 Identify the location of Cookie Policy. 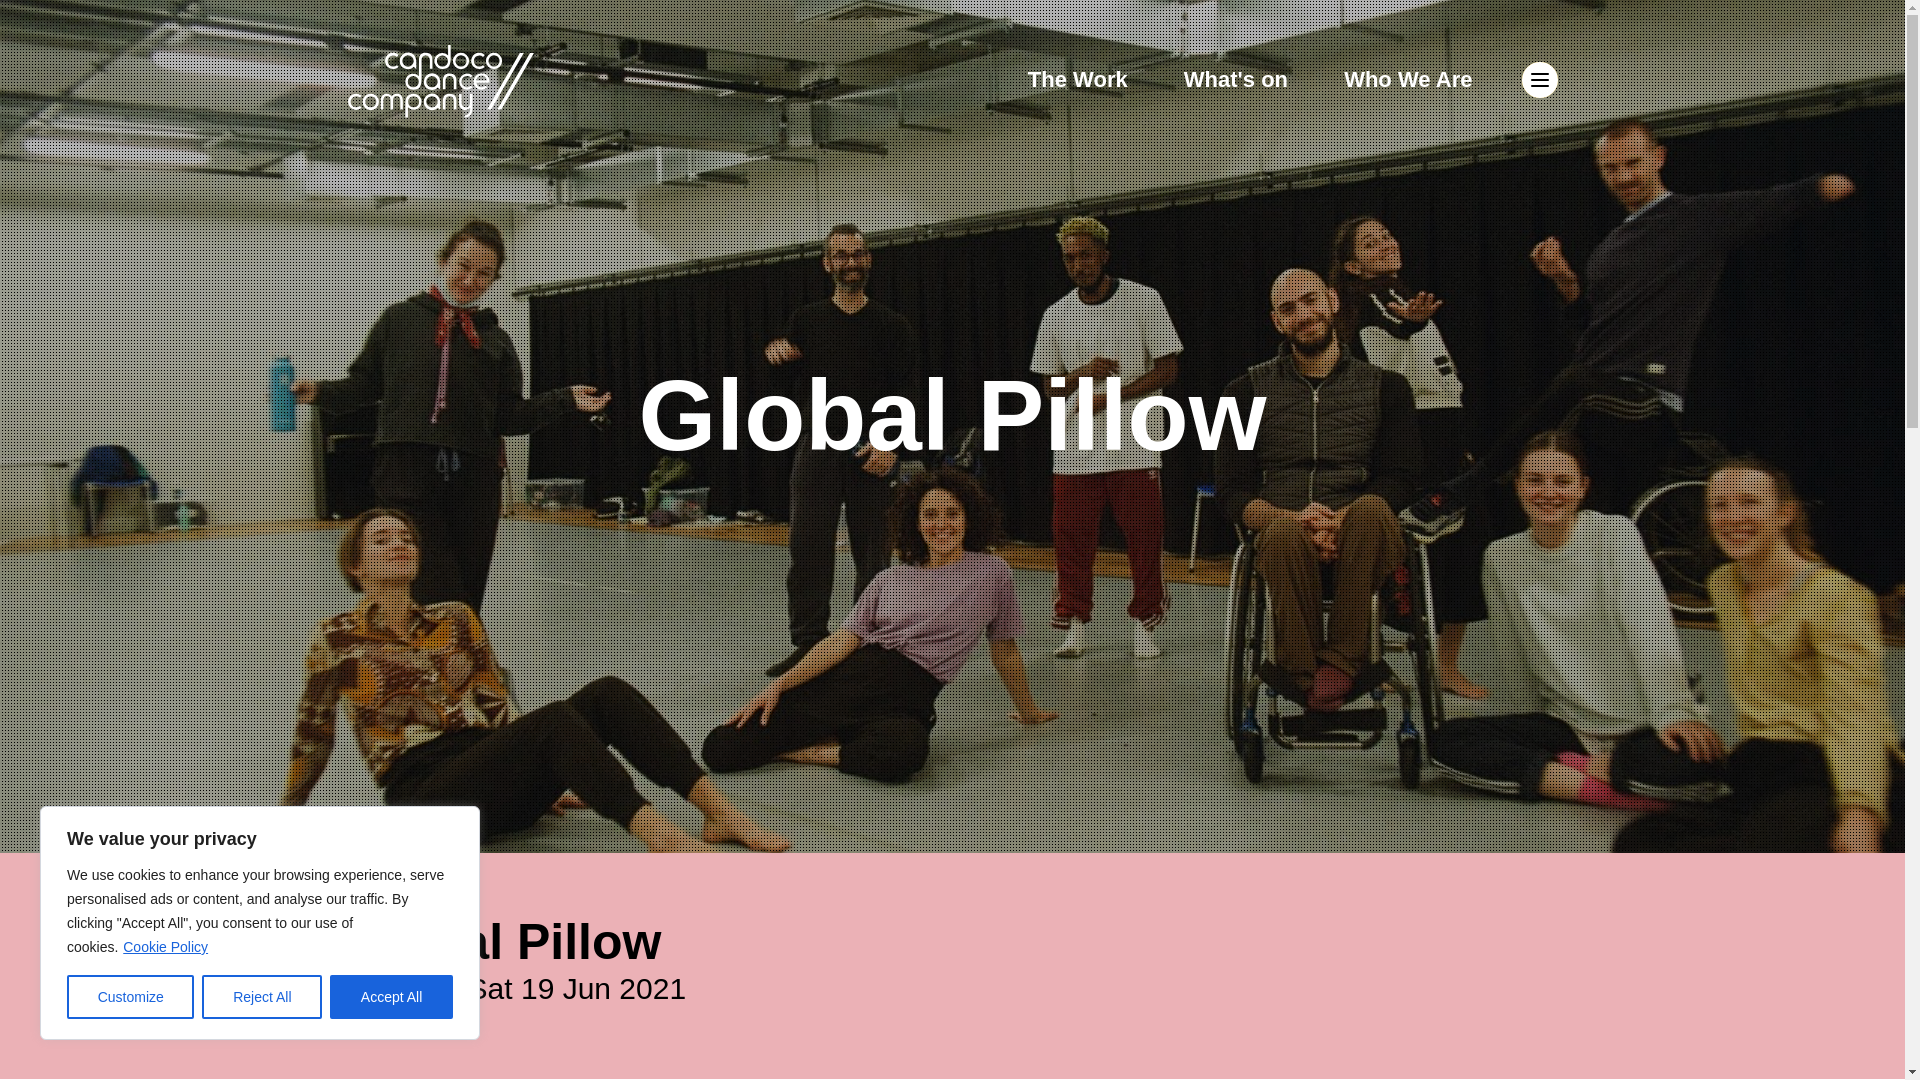
(166, 946).